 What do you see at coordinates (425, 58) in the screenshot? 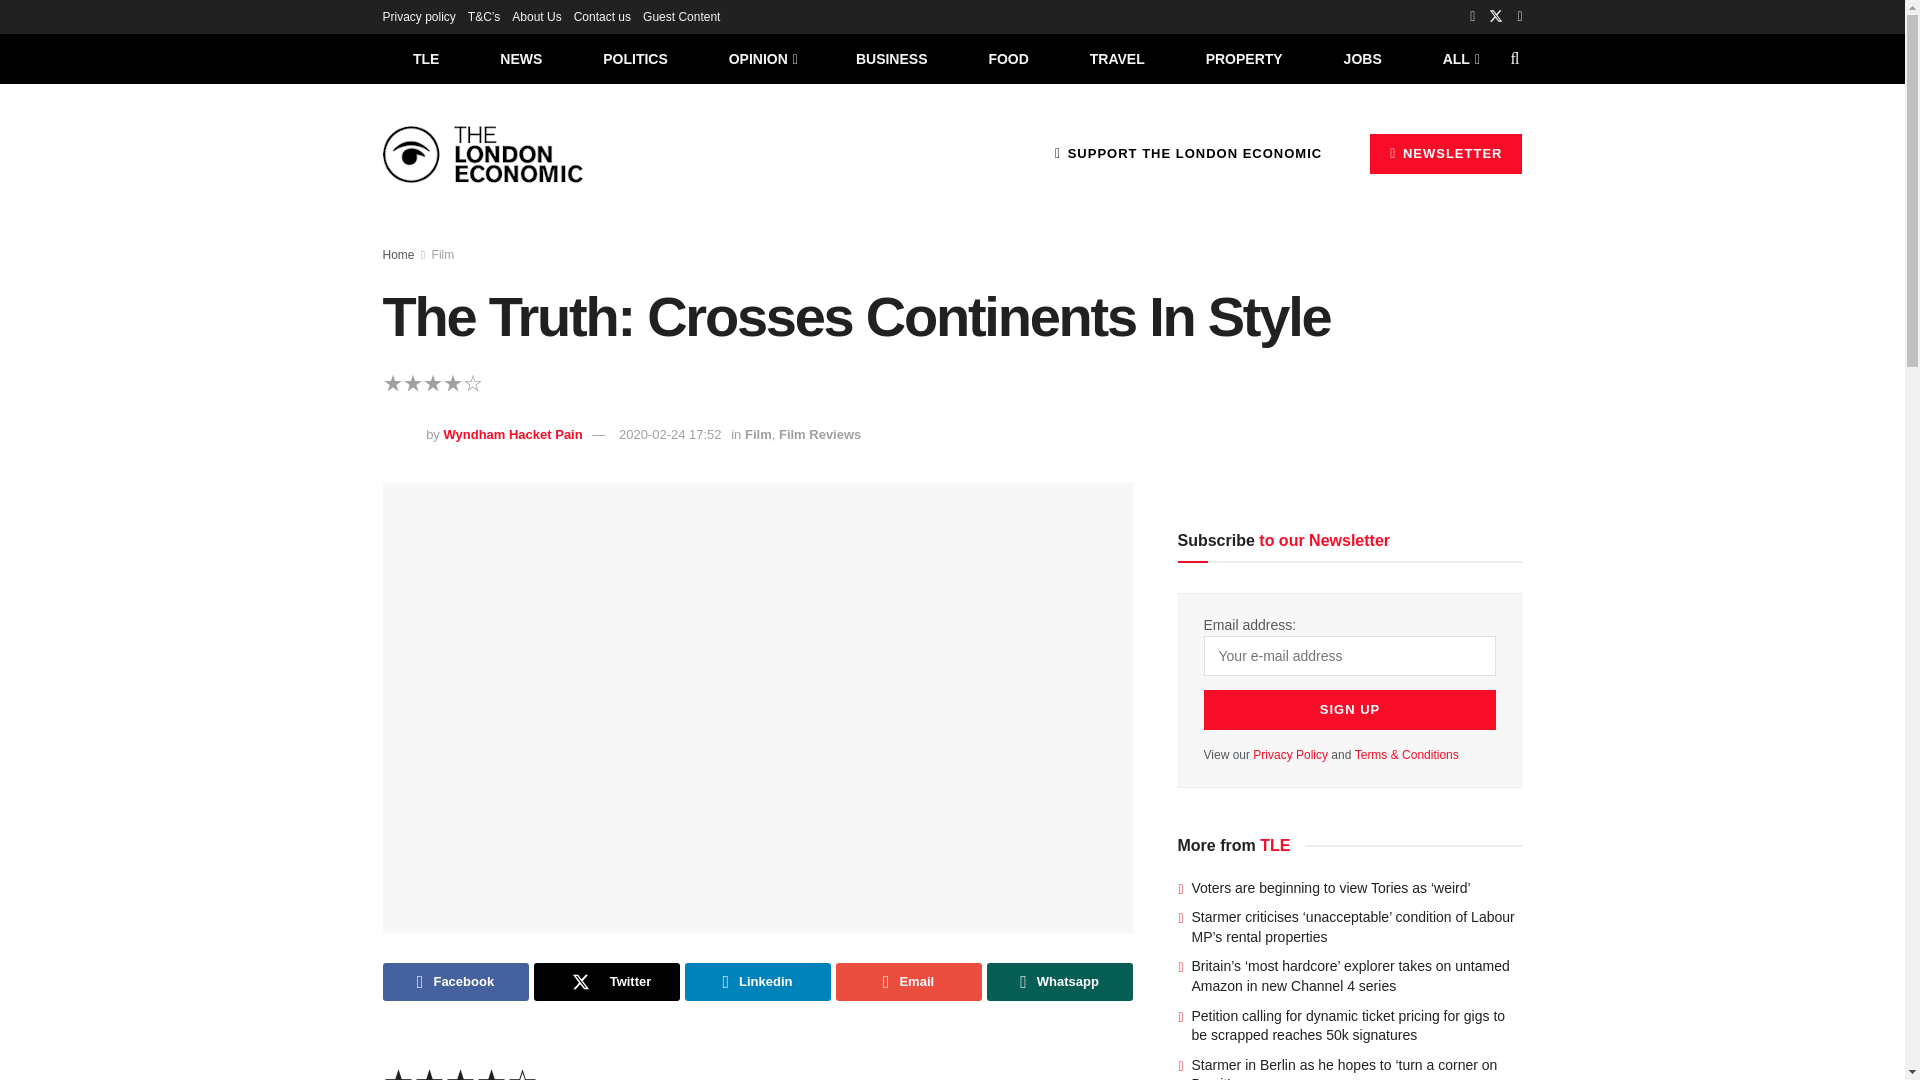
I see `TLE` at bounding box center [425, 58].